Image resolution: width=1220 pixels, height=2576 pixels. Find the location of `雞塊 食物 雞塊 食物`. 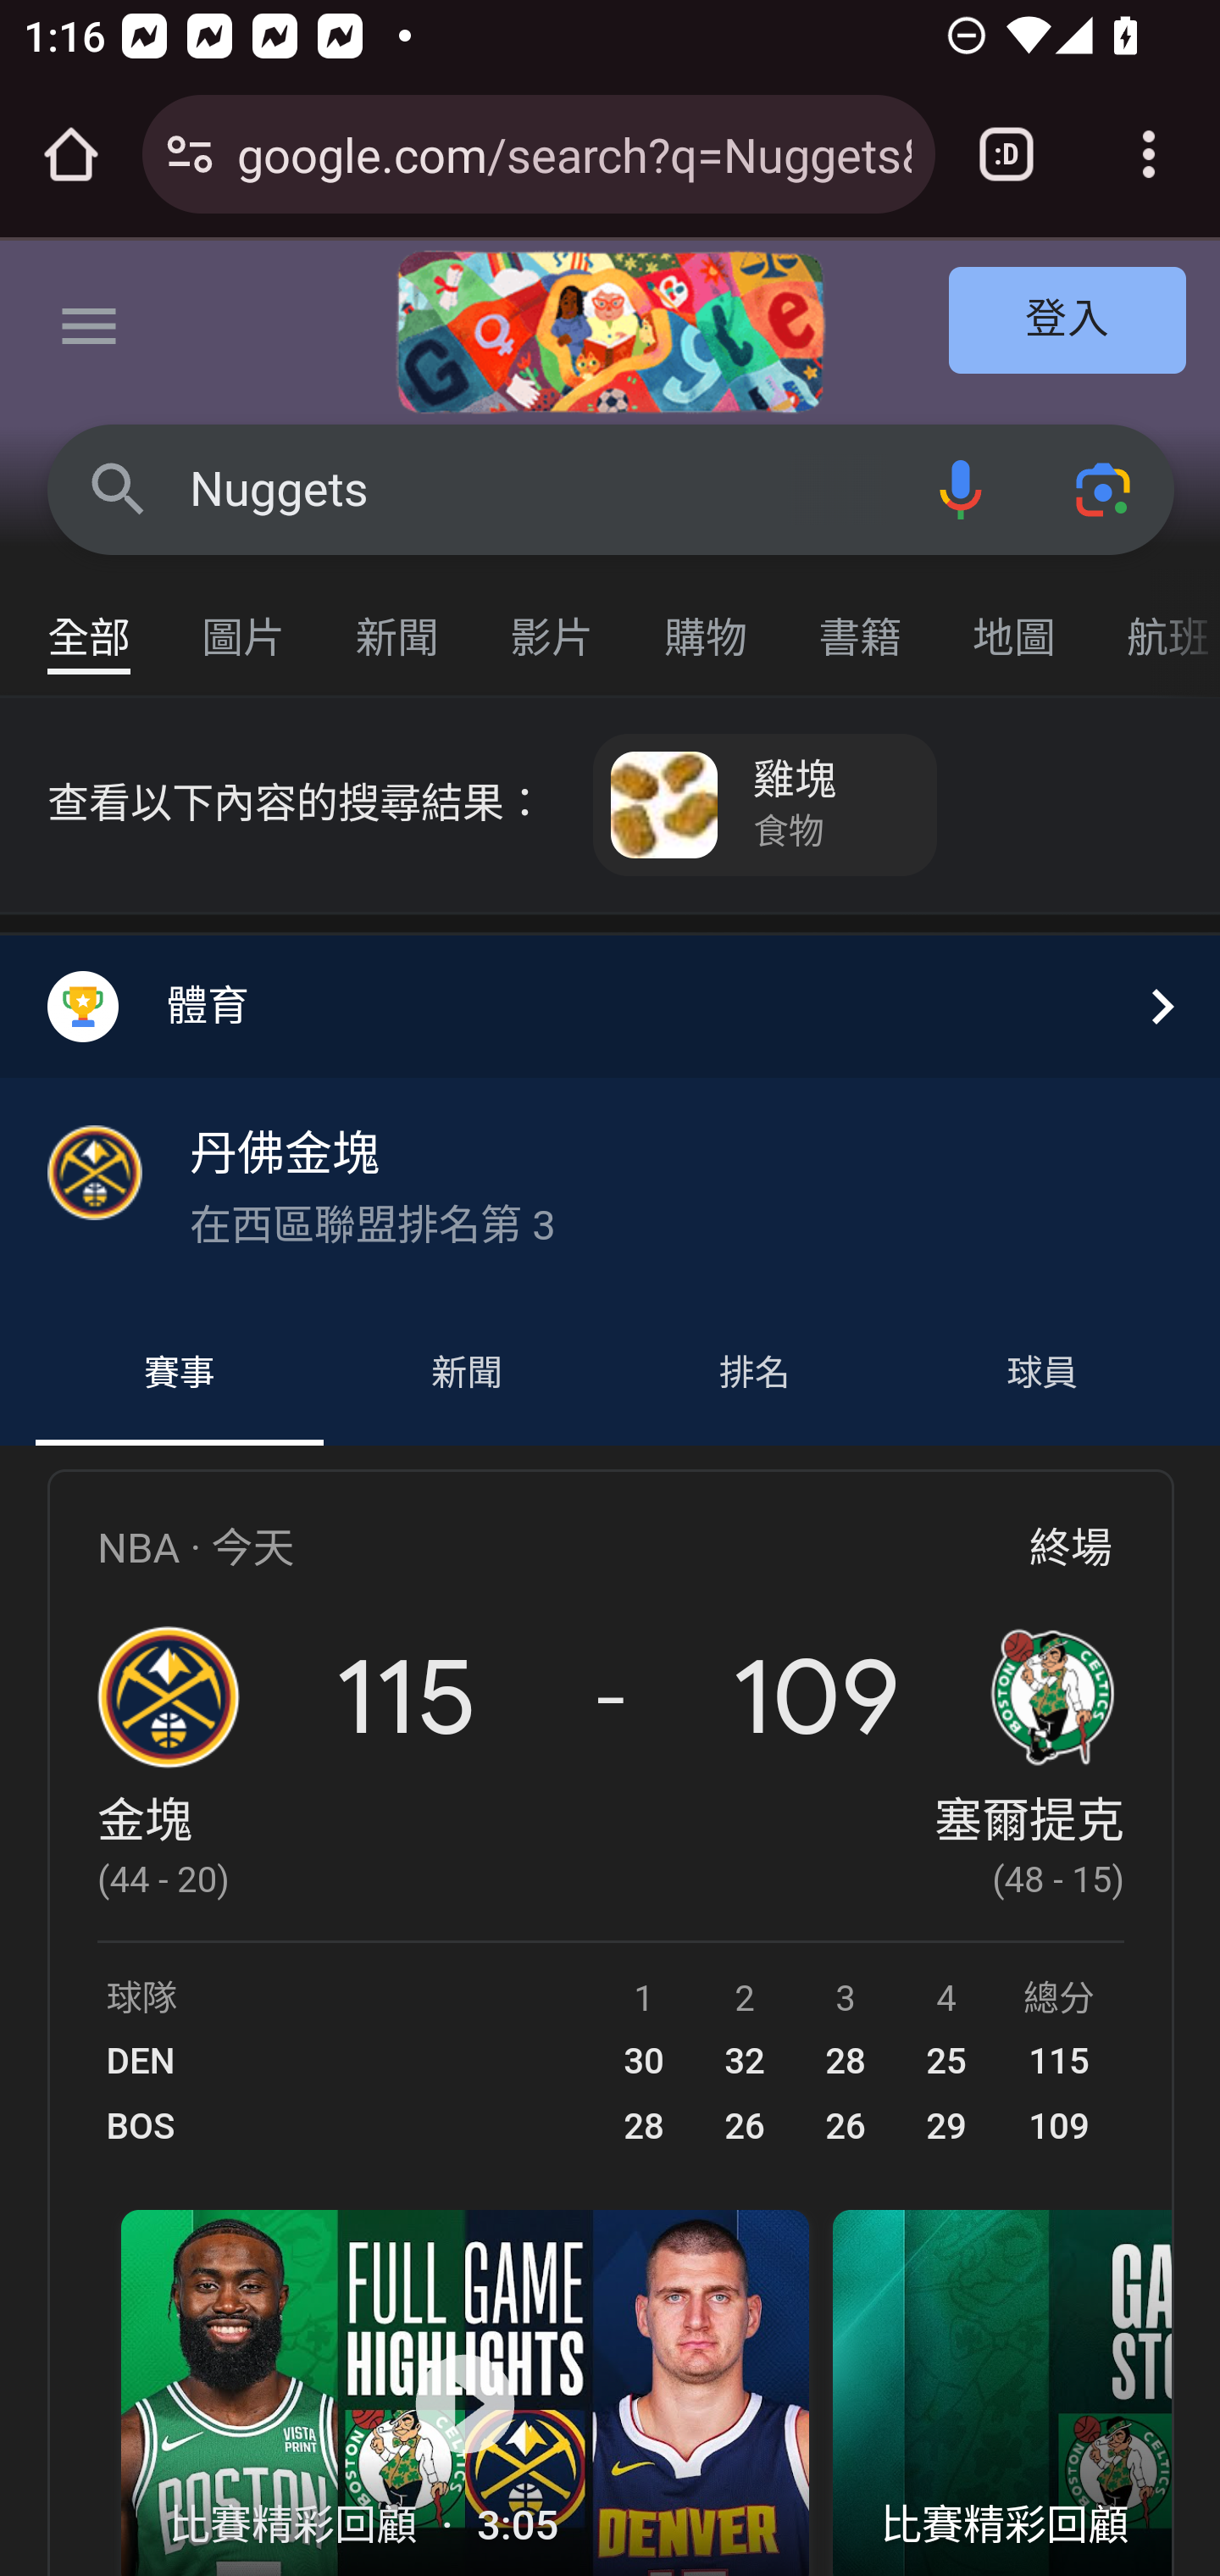

雞塊 食物 雞塊 食物 is located at coordinates (766, 805).